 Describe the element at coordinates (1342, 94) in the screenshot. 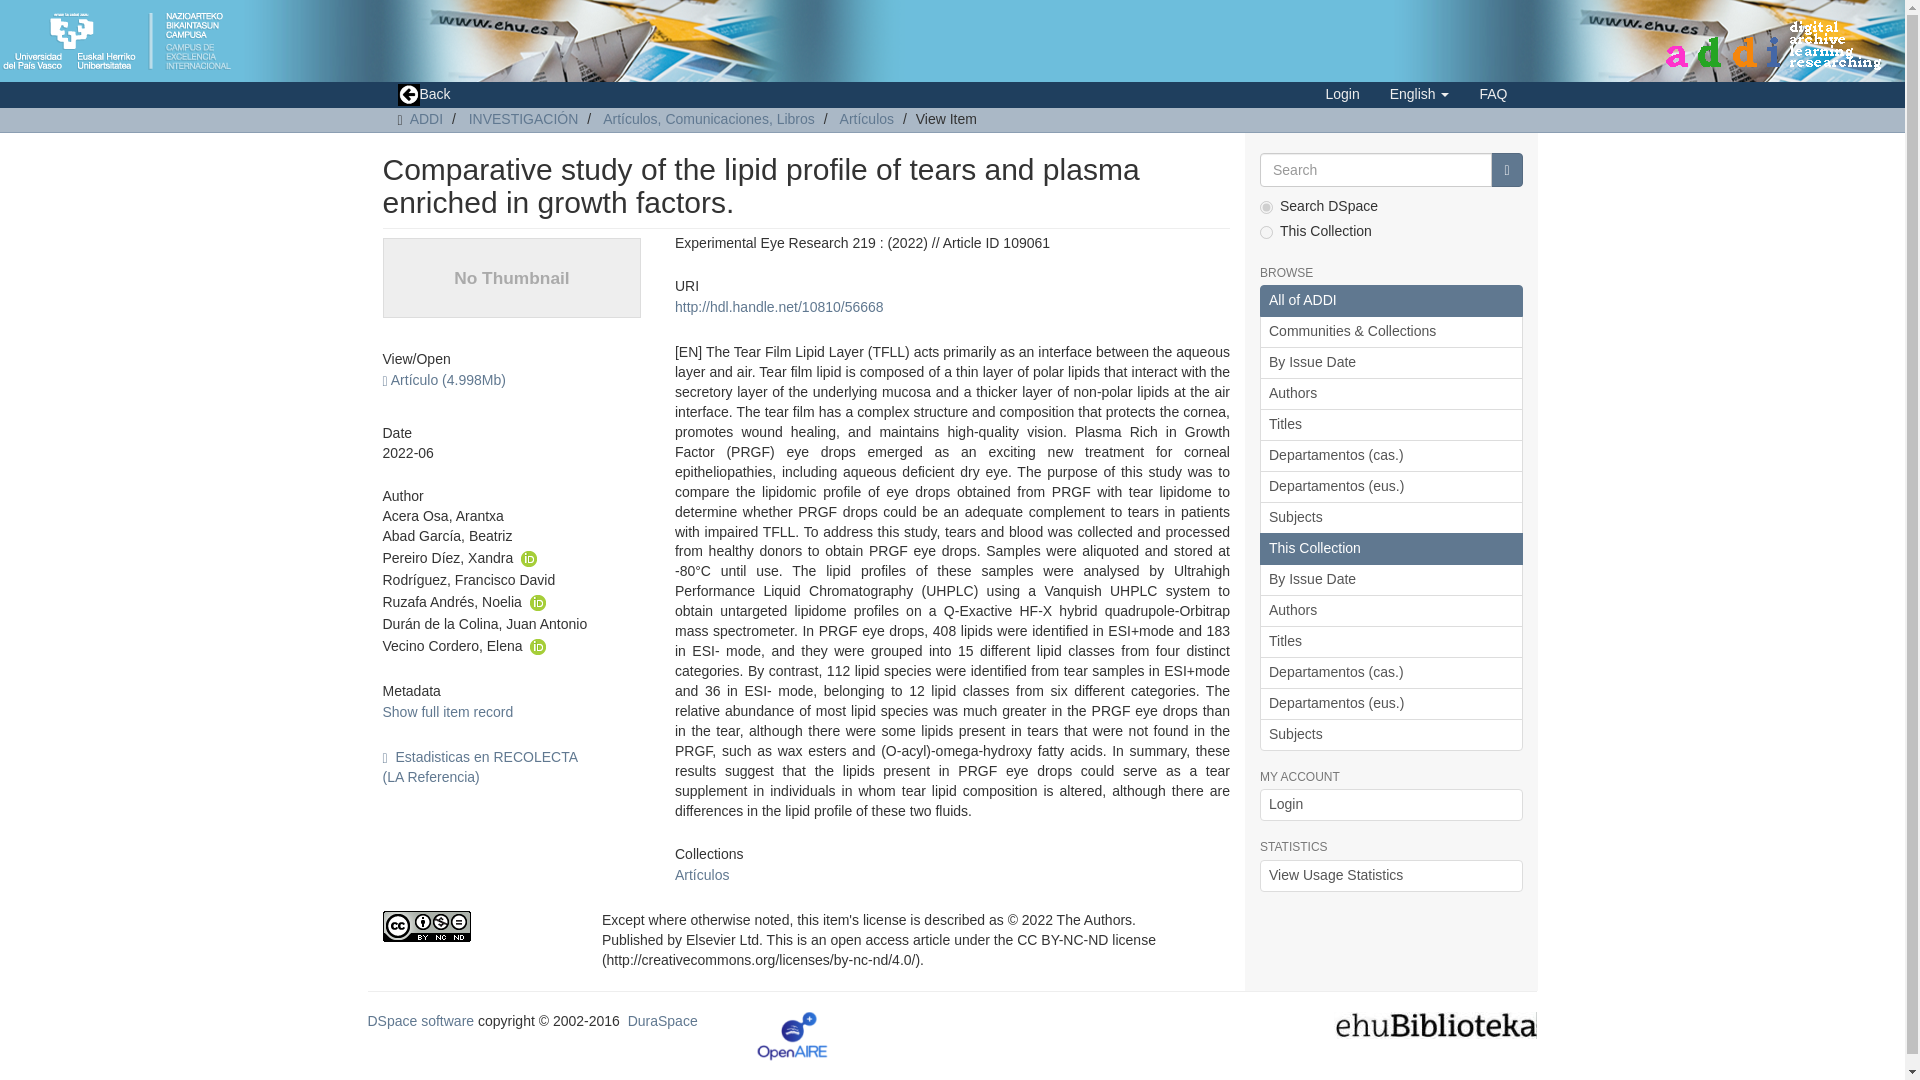

I see `Login` at that location.